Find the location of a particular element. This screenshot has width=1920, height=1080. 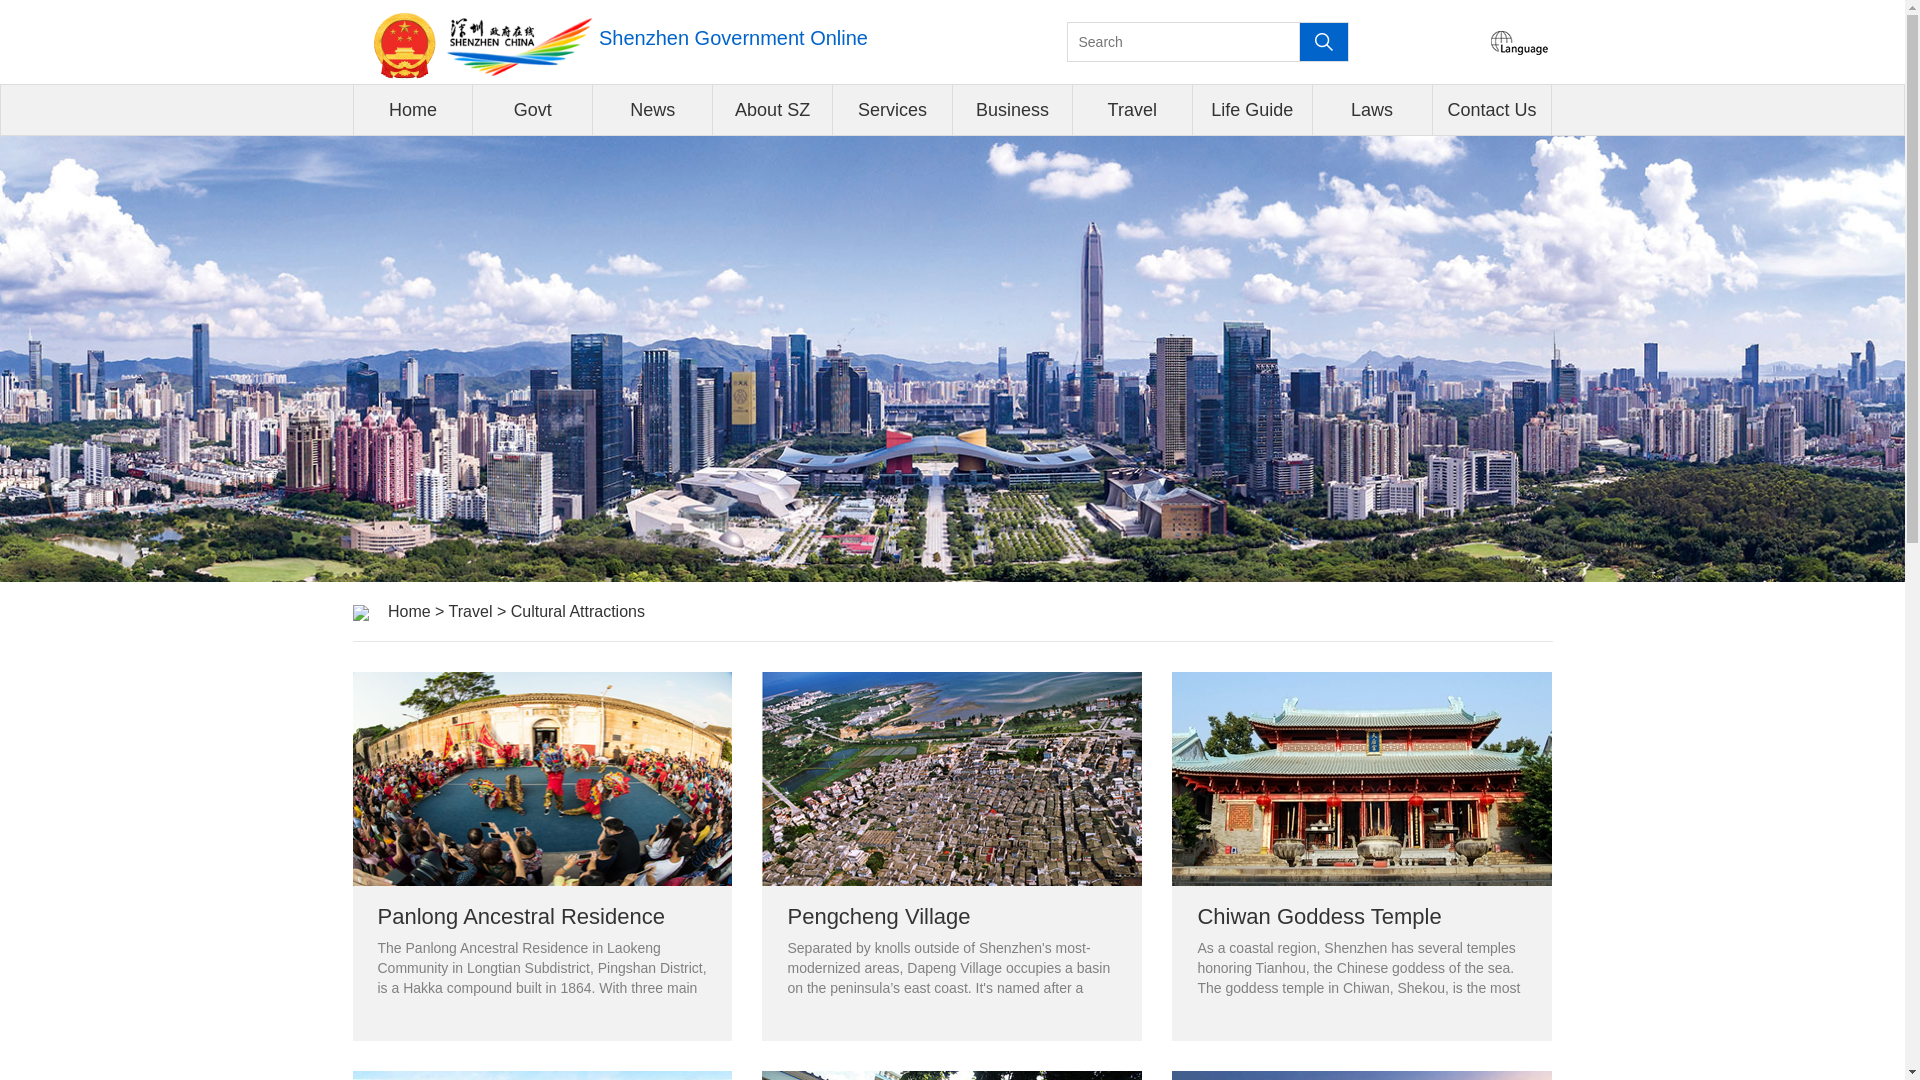

Govt is located at coordinates (532, 110).